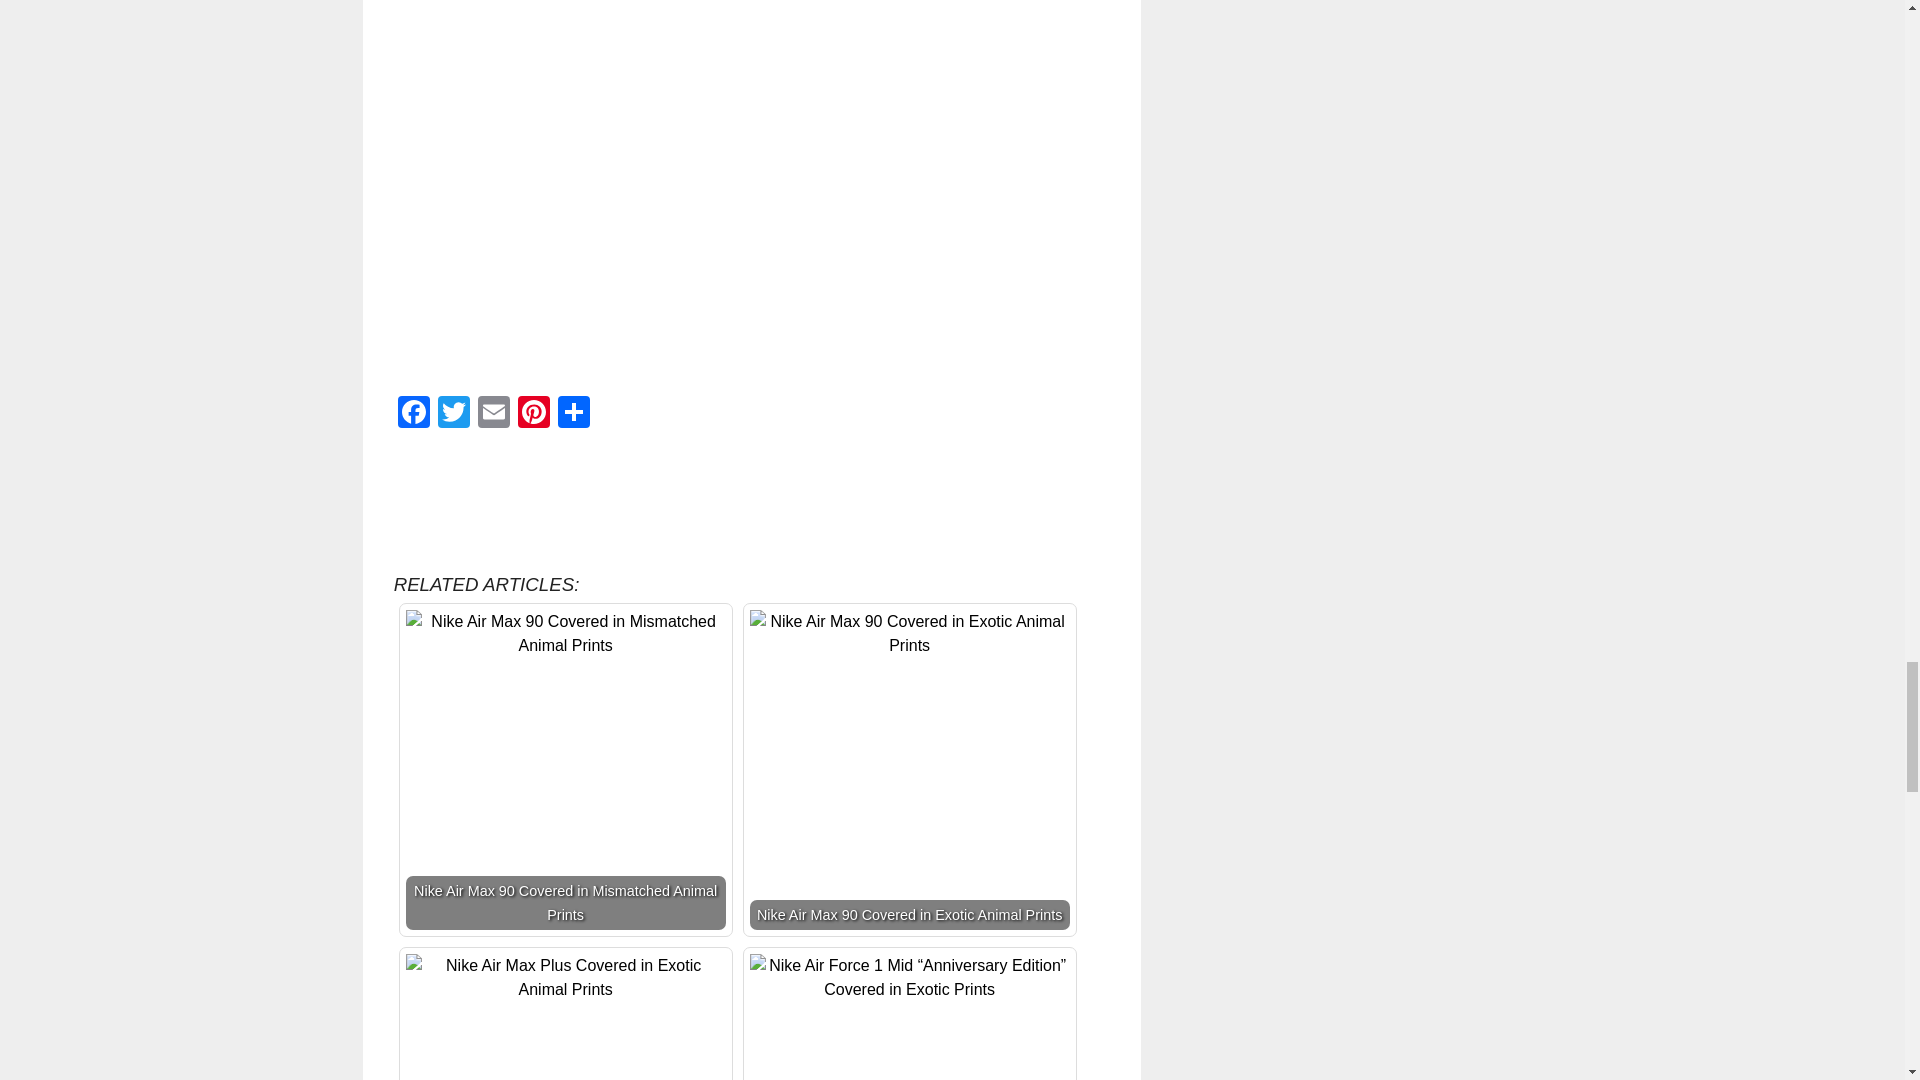 This screenshot has height=1080, width=1920. Describe the element at coordinates (565, 770) in the screenshot. I see `Nike Air Max 90 Covered in Mismatched Animal Prints` at that location.